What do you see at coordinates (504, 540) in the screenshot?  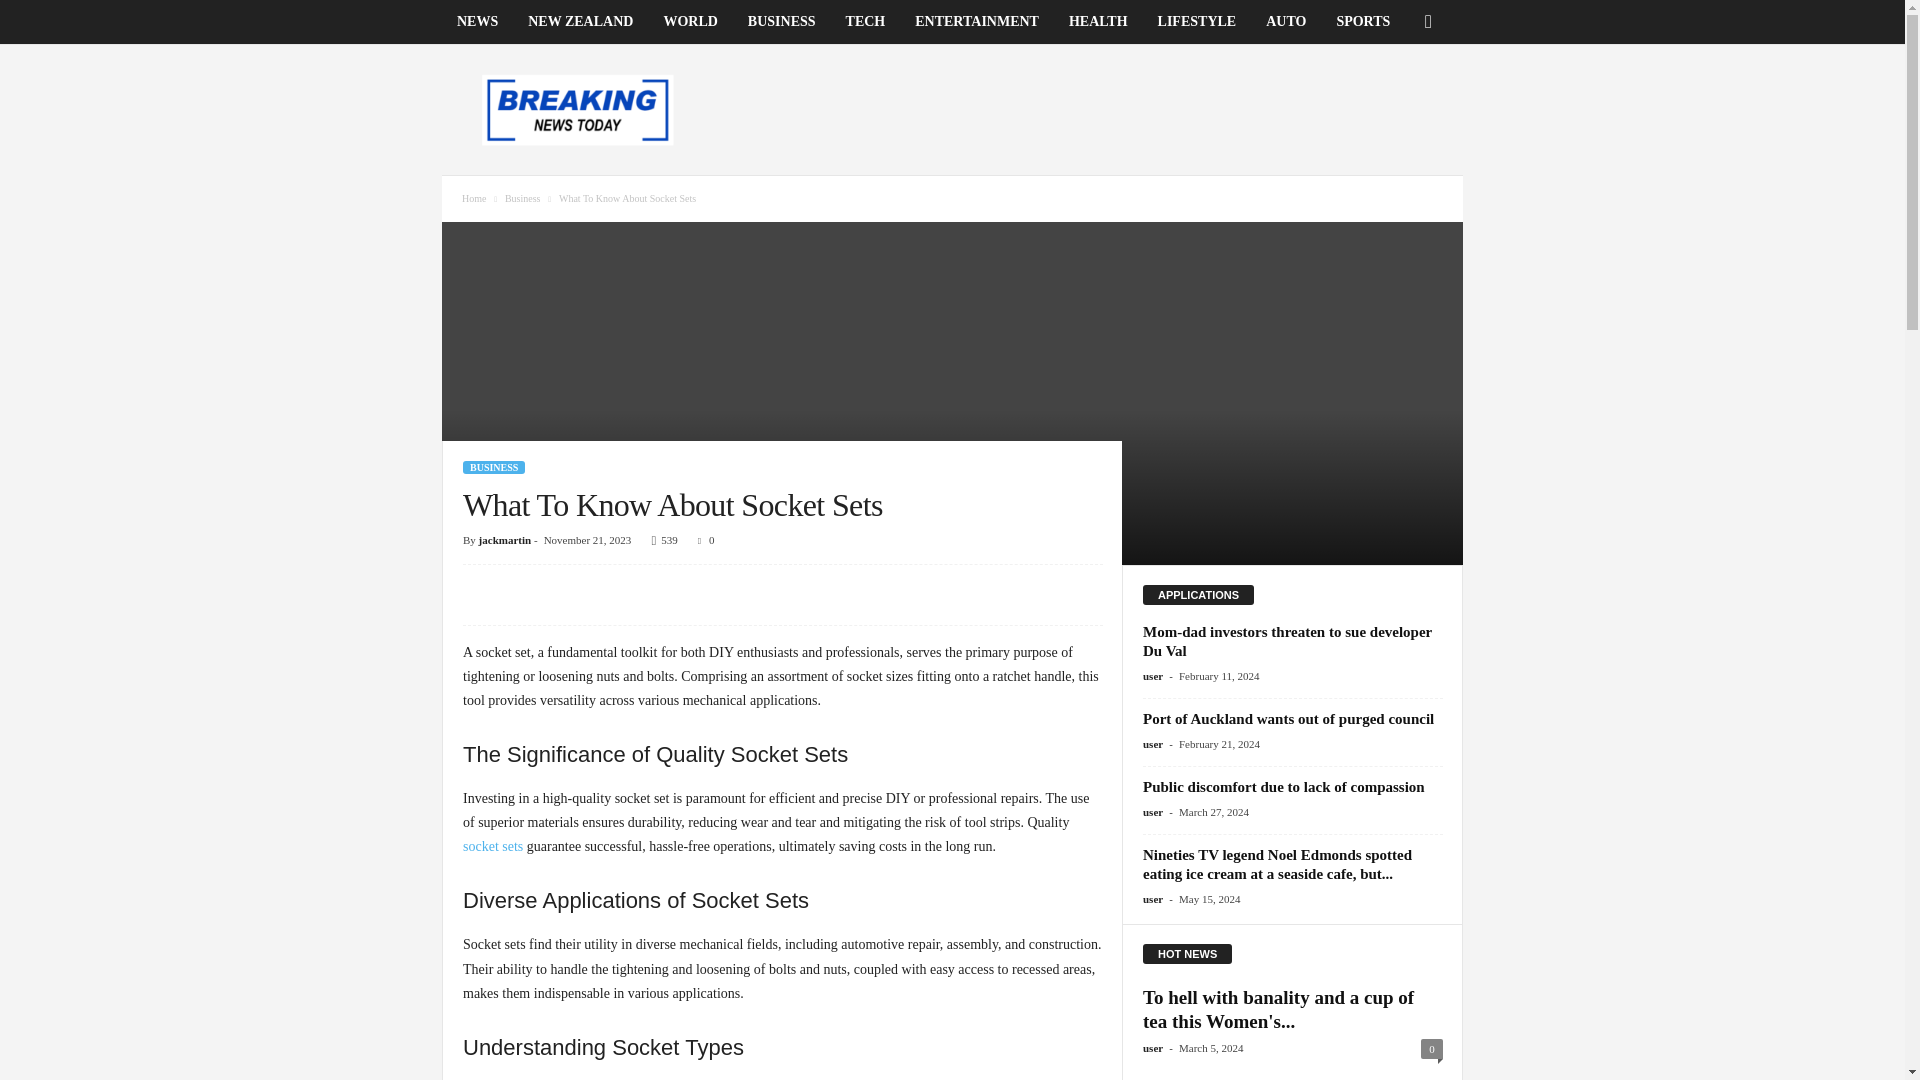 I see `jackmartin` at bounding box center [504, 540].